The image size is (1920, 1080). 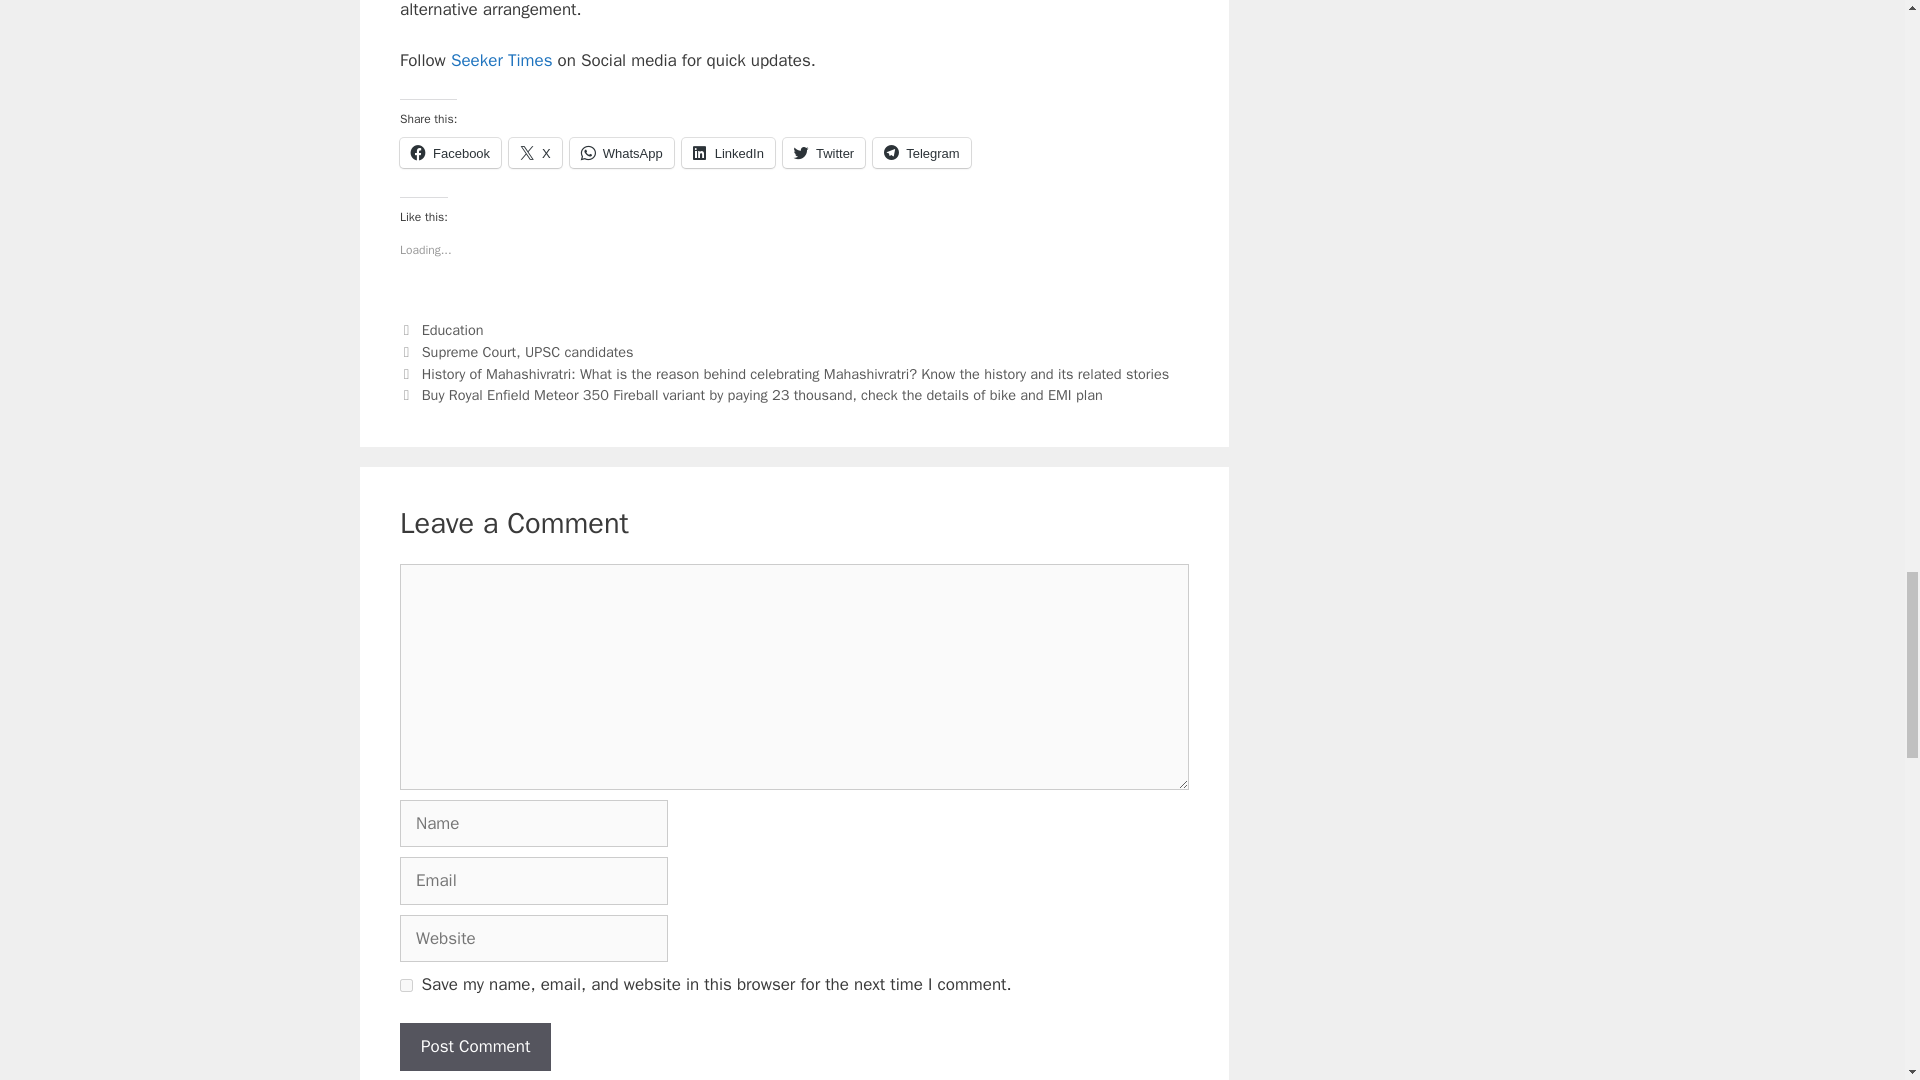 What do you see at coordinates (824, 153) in the screenshot?
I see `Twitter` at bounding box center [824, 153].